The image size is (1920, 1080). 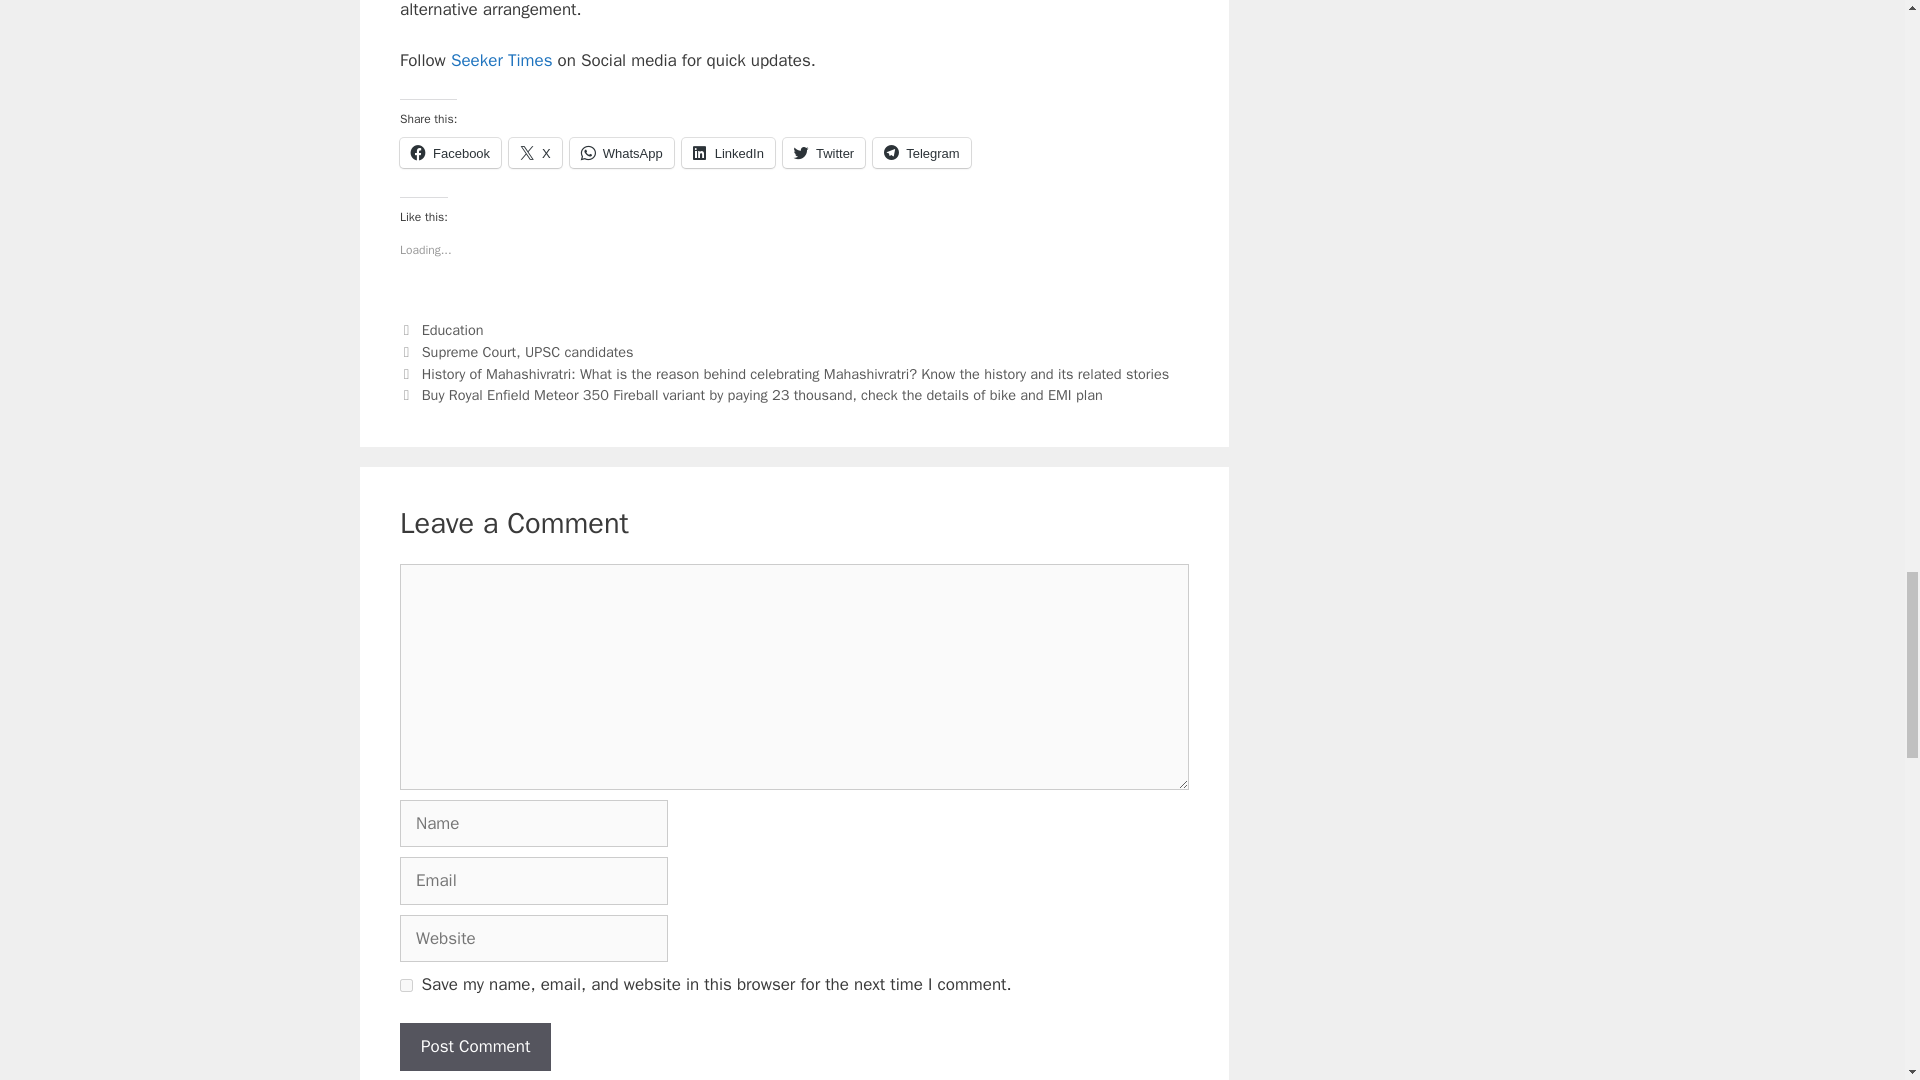 What do you see at coordinates (824, 153) in the screenshot?
I see `Twitter` at bounding box center [824, 153].